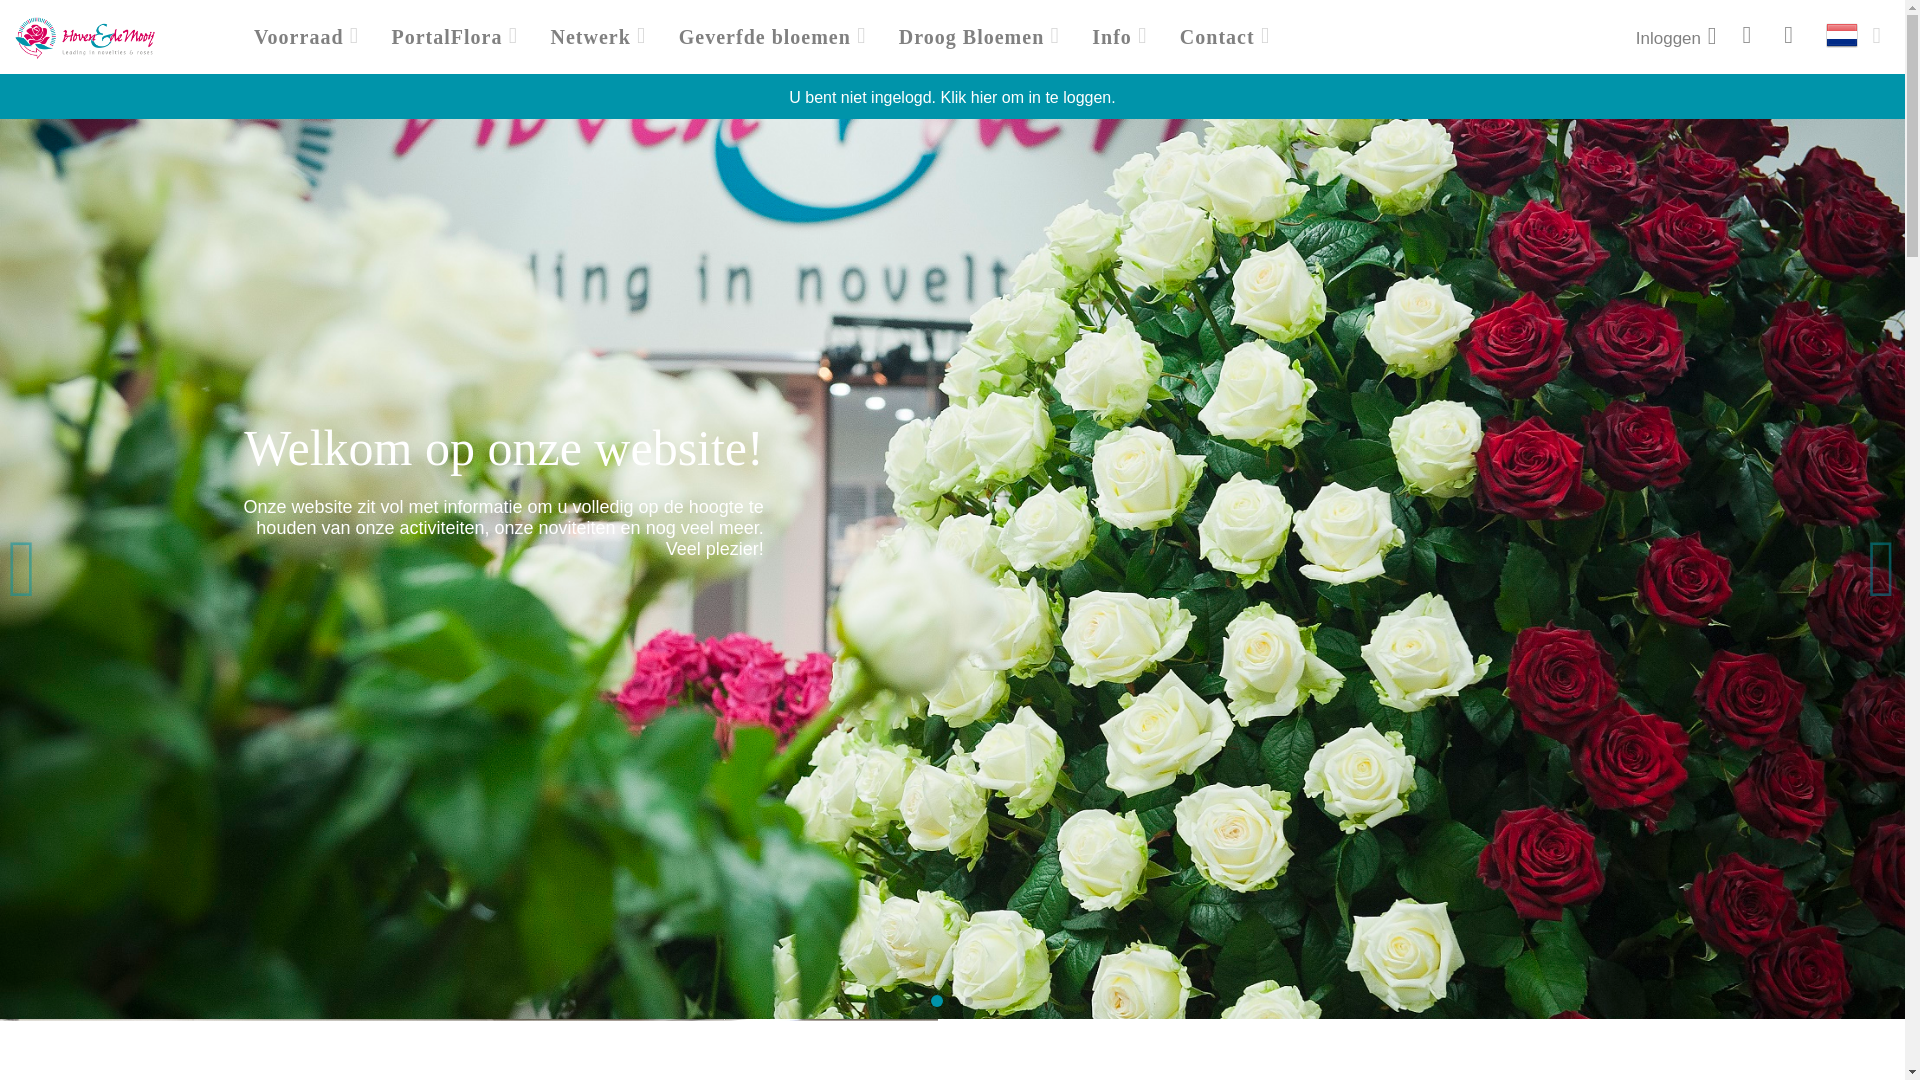  What do you see at coordinates (1112, 35) in the screenshot?
I see `Info` at bounding box center [1112, 35].